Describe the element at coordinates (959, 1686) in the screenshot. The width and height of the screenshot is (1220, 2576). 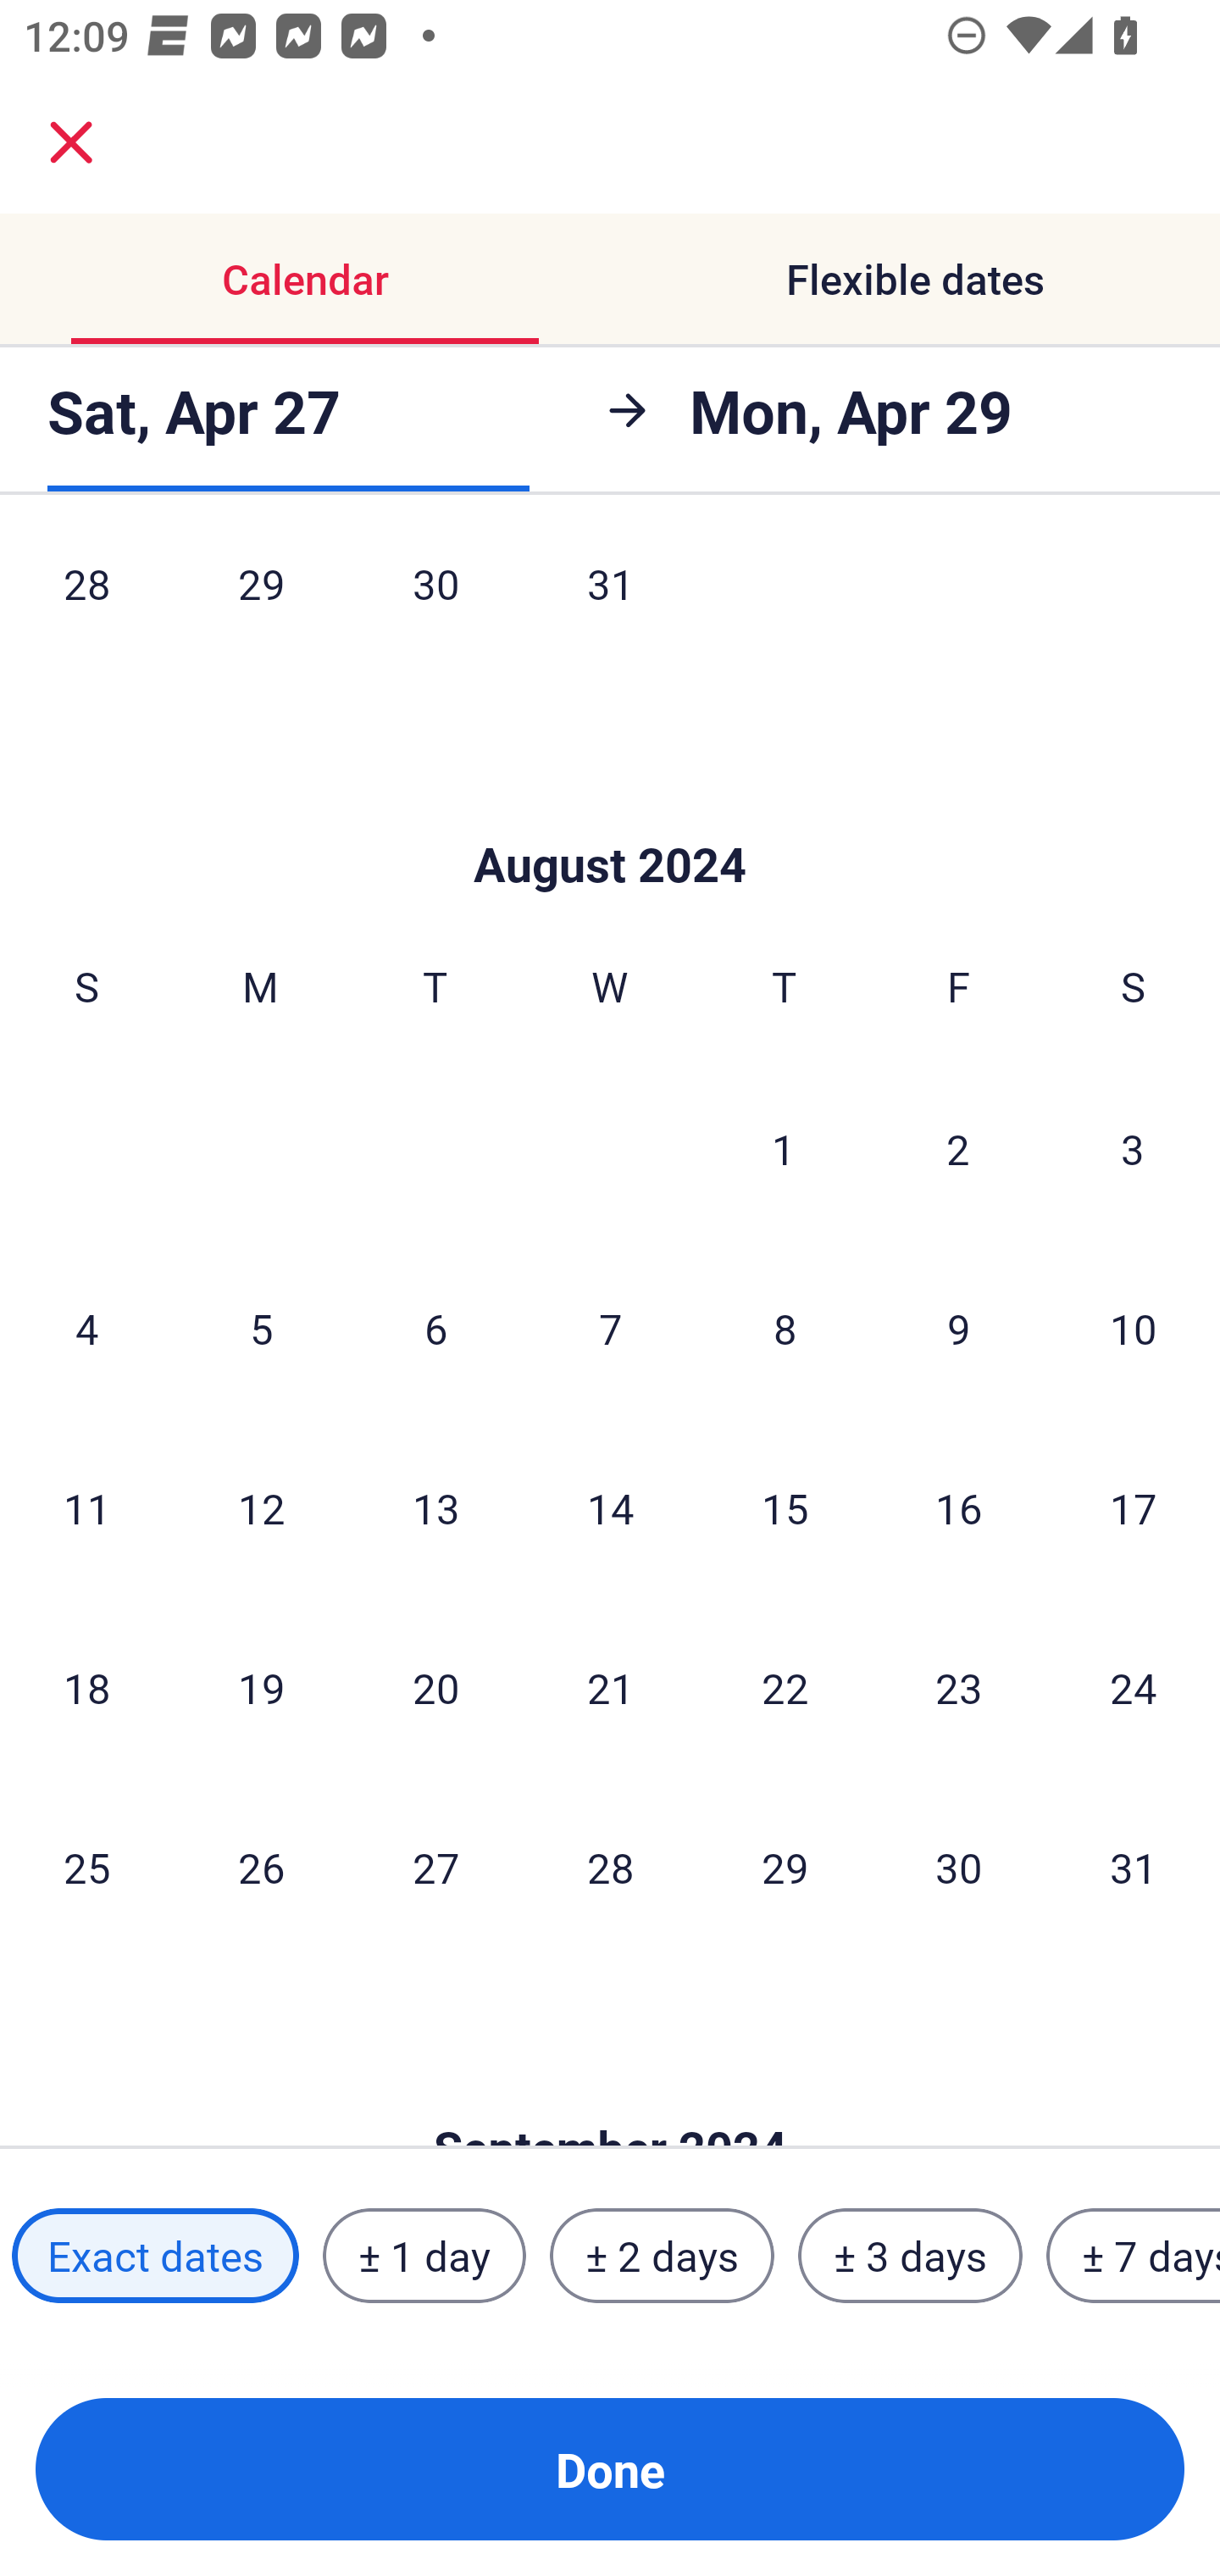
I see `23 Friday, August 23, 2024` at that location.